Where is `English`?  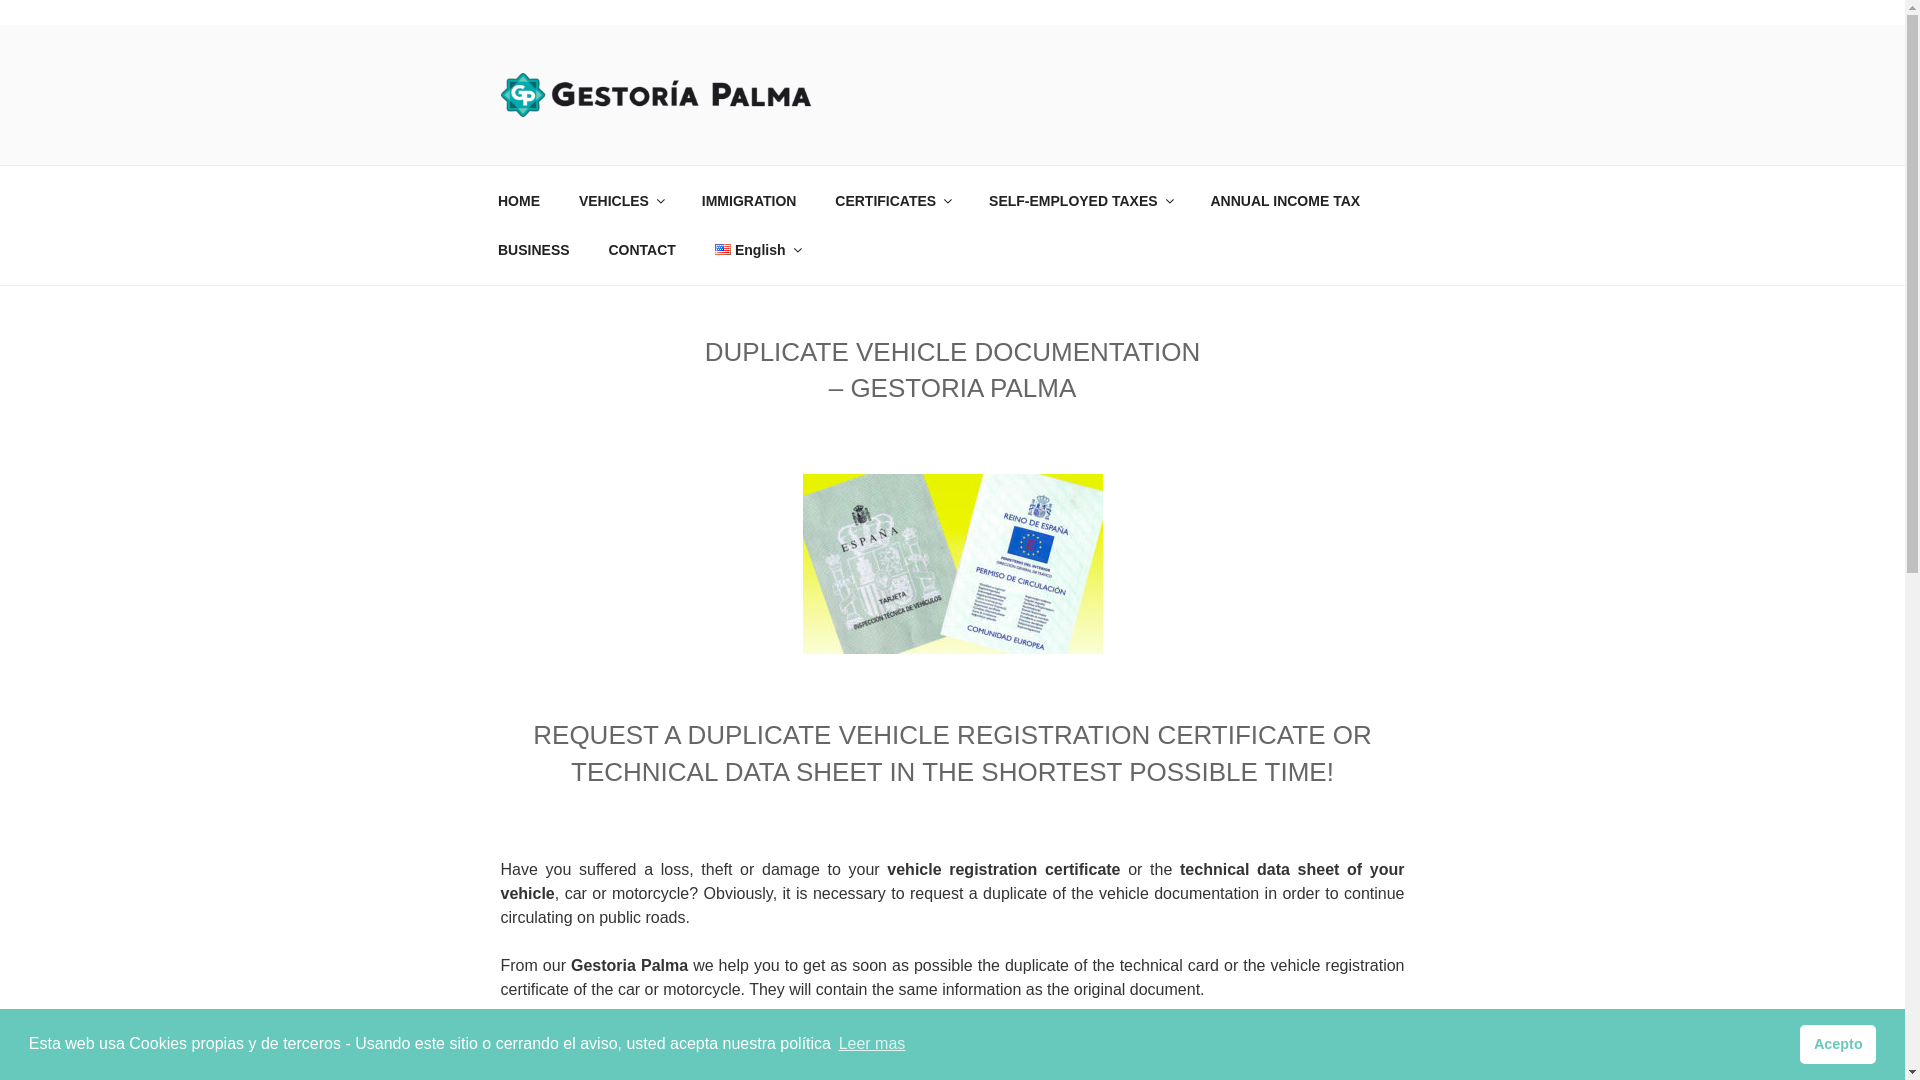 English is located at coordinates (756, 250).